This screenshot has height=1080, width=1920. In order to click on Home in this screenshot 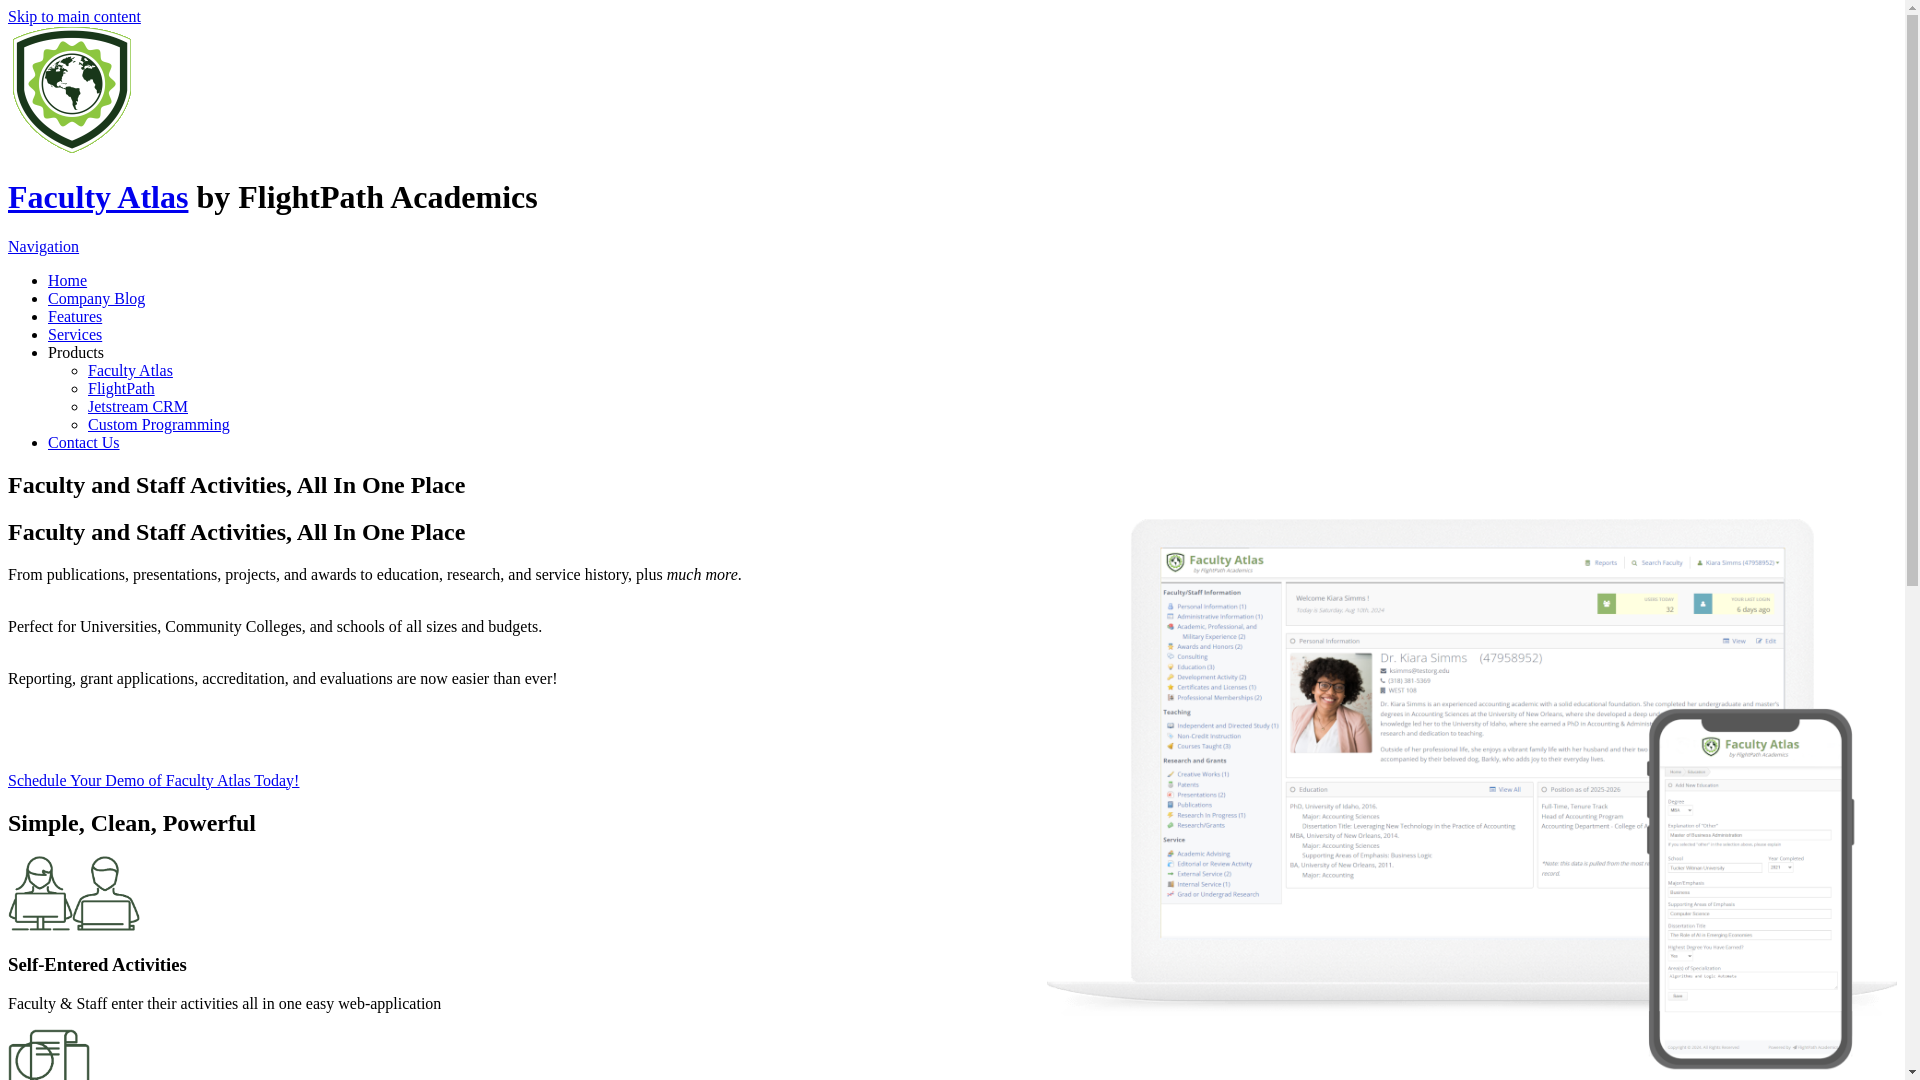, I will do `click(98, 196)`.